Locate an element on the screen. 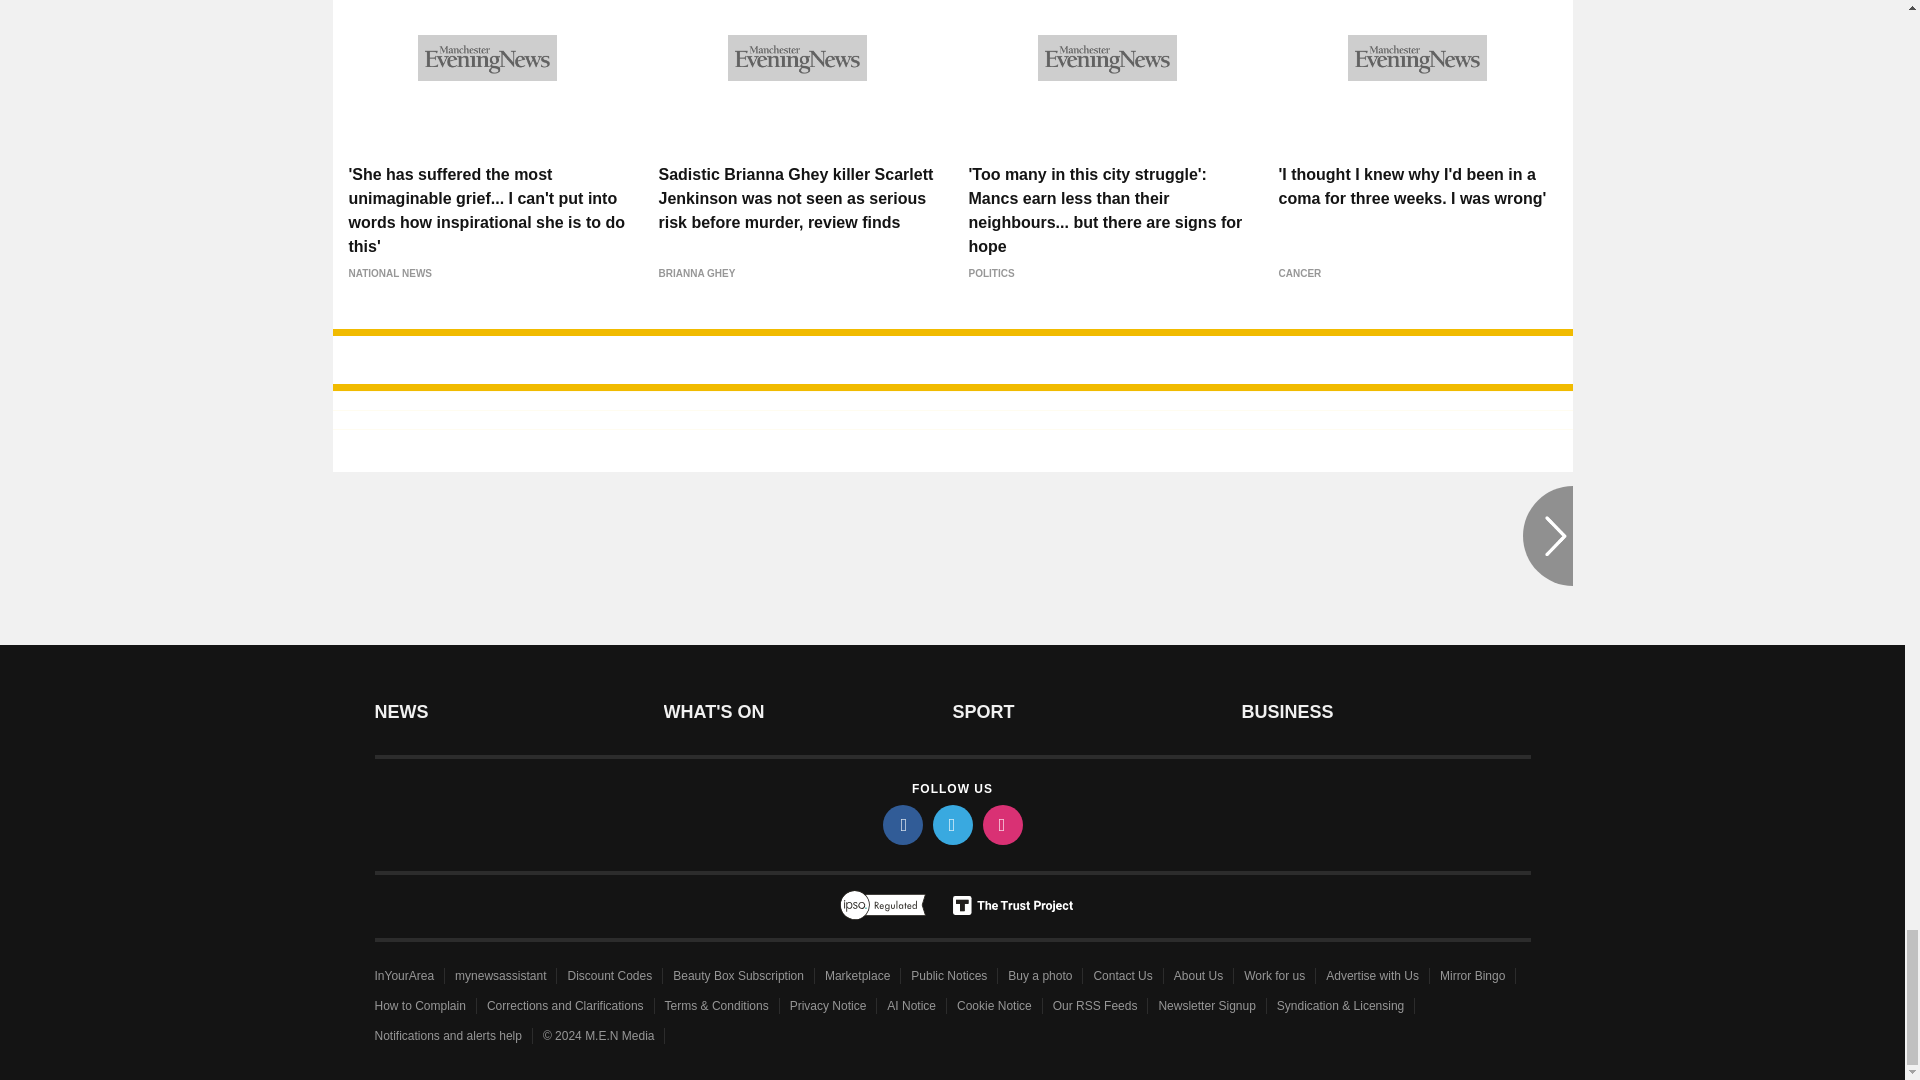 The height and width of the screenshot is (1080, 1920). facebook is located at coordinates (901, 824).